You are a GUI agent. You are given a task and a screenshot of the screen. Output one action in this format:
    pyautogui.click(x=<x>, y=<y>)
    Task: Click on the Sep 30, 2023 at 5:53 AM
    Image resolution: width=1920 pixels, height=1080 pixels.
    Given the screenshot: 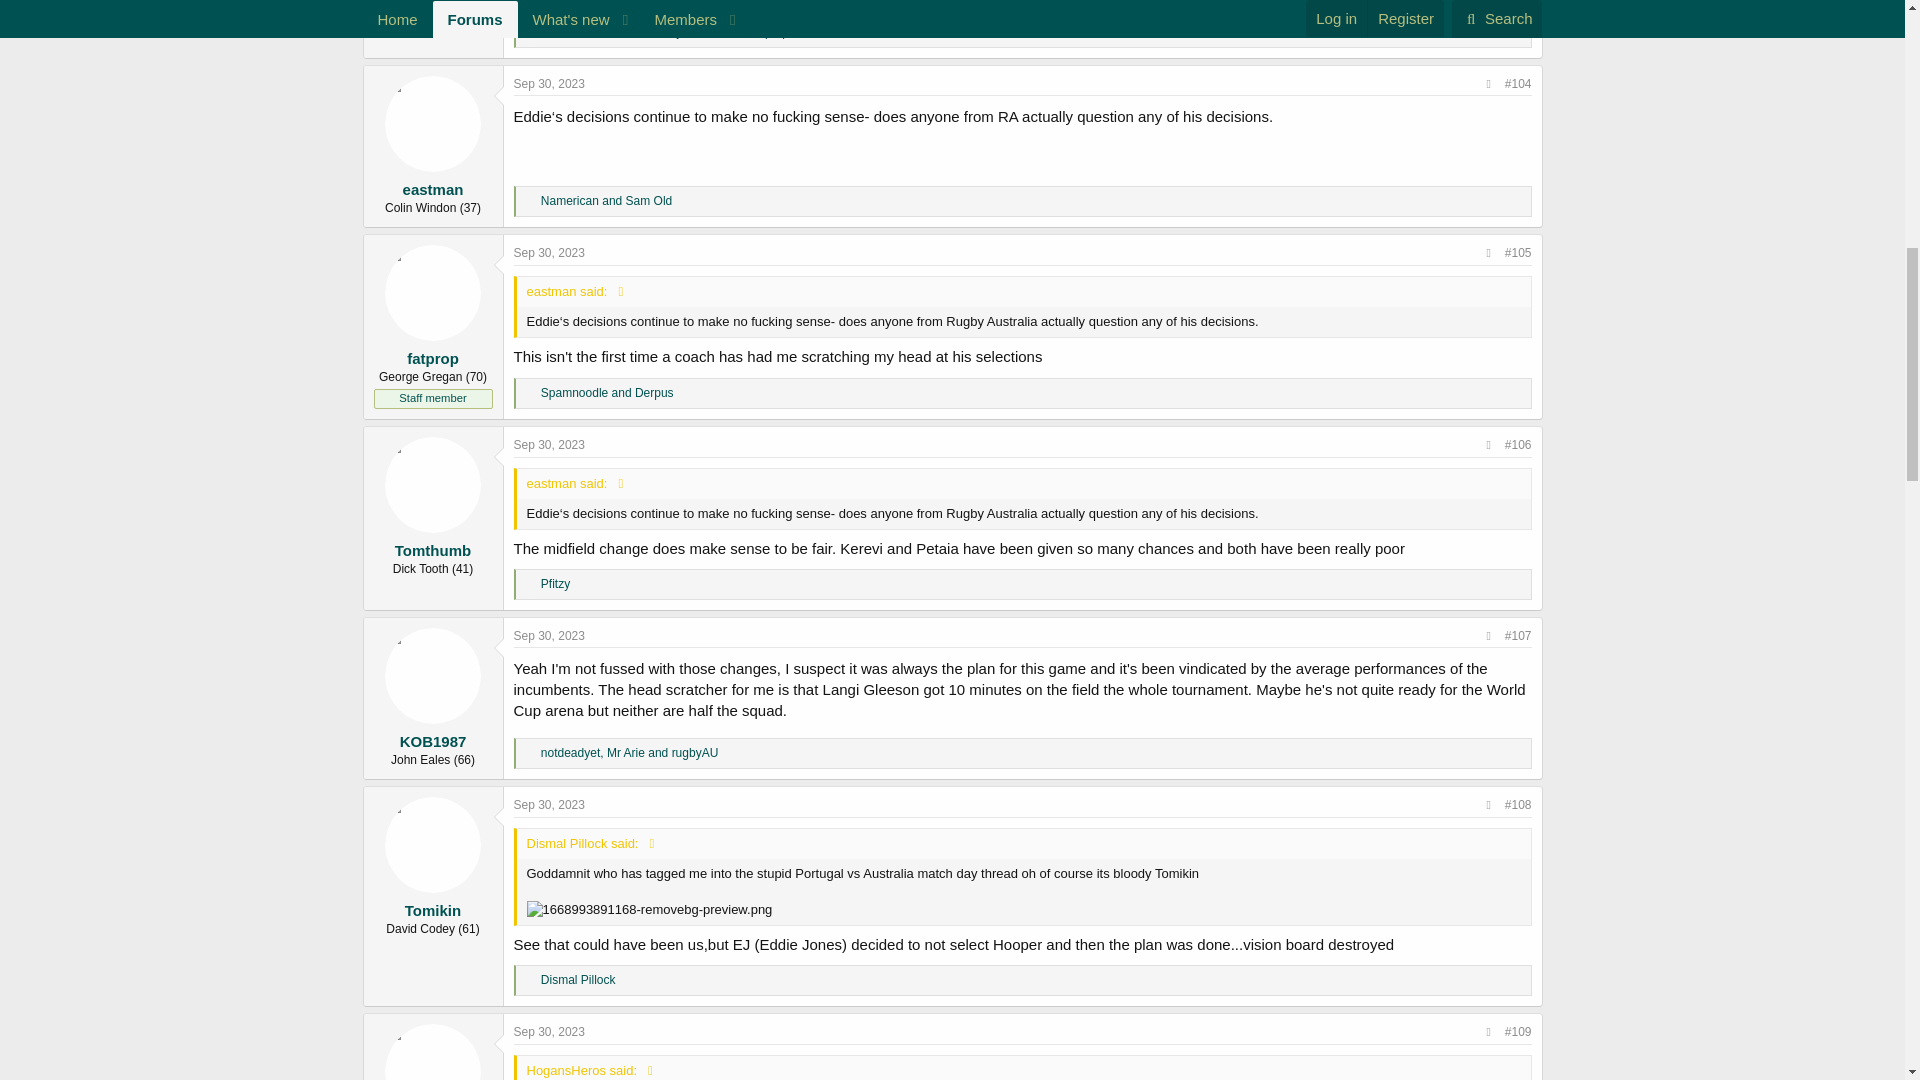 What is the action you would take?
    pyautogui.click(x=550, y=253)
    